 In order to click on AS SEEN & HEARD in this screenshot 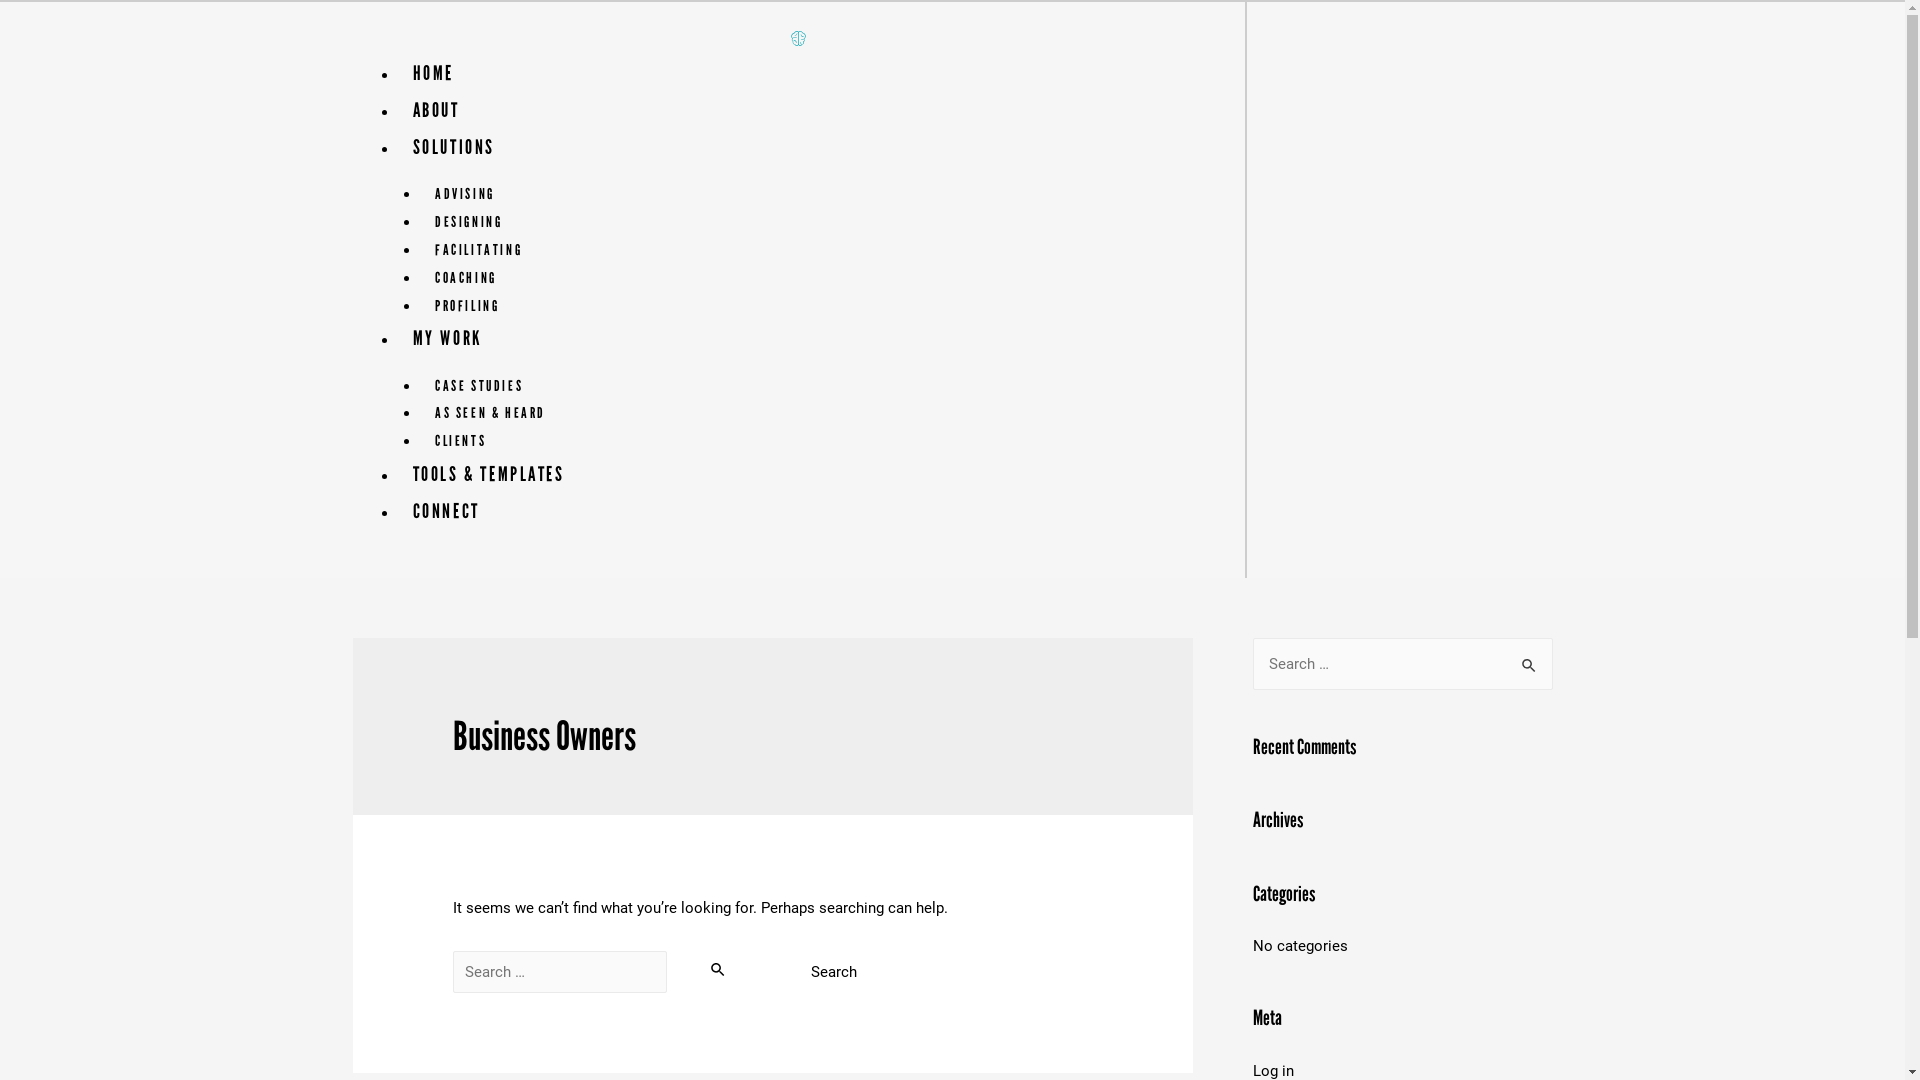, I will do `click(490, 413)`.